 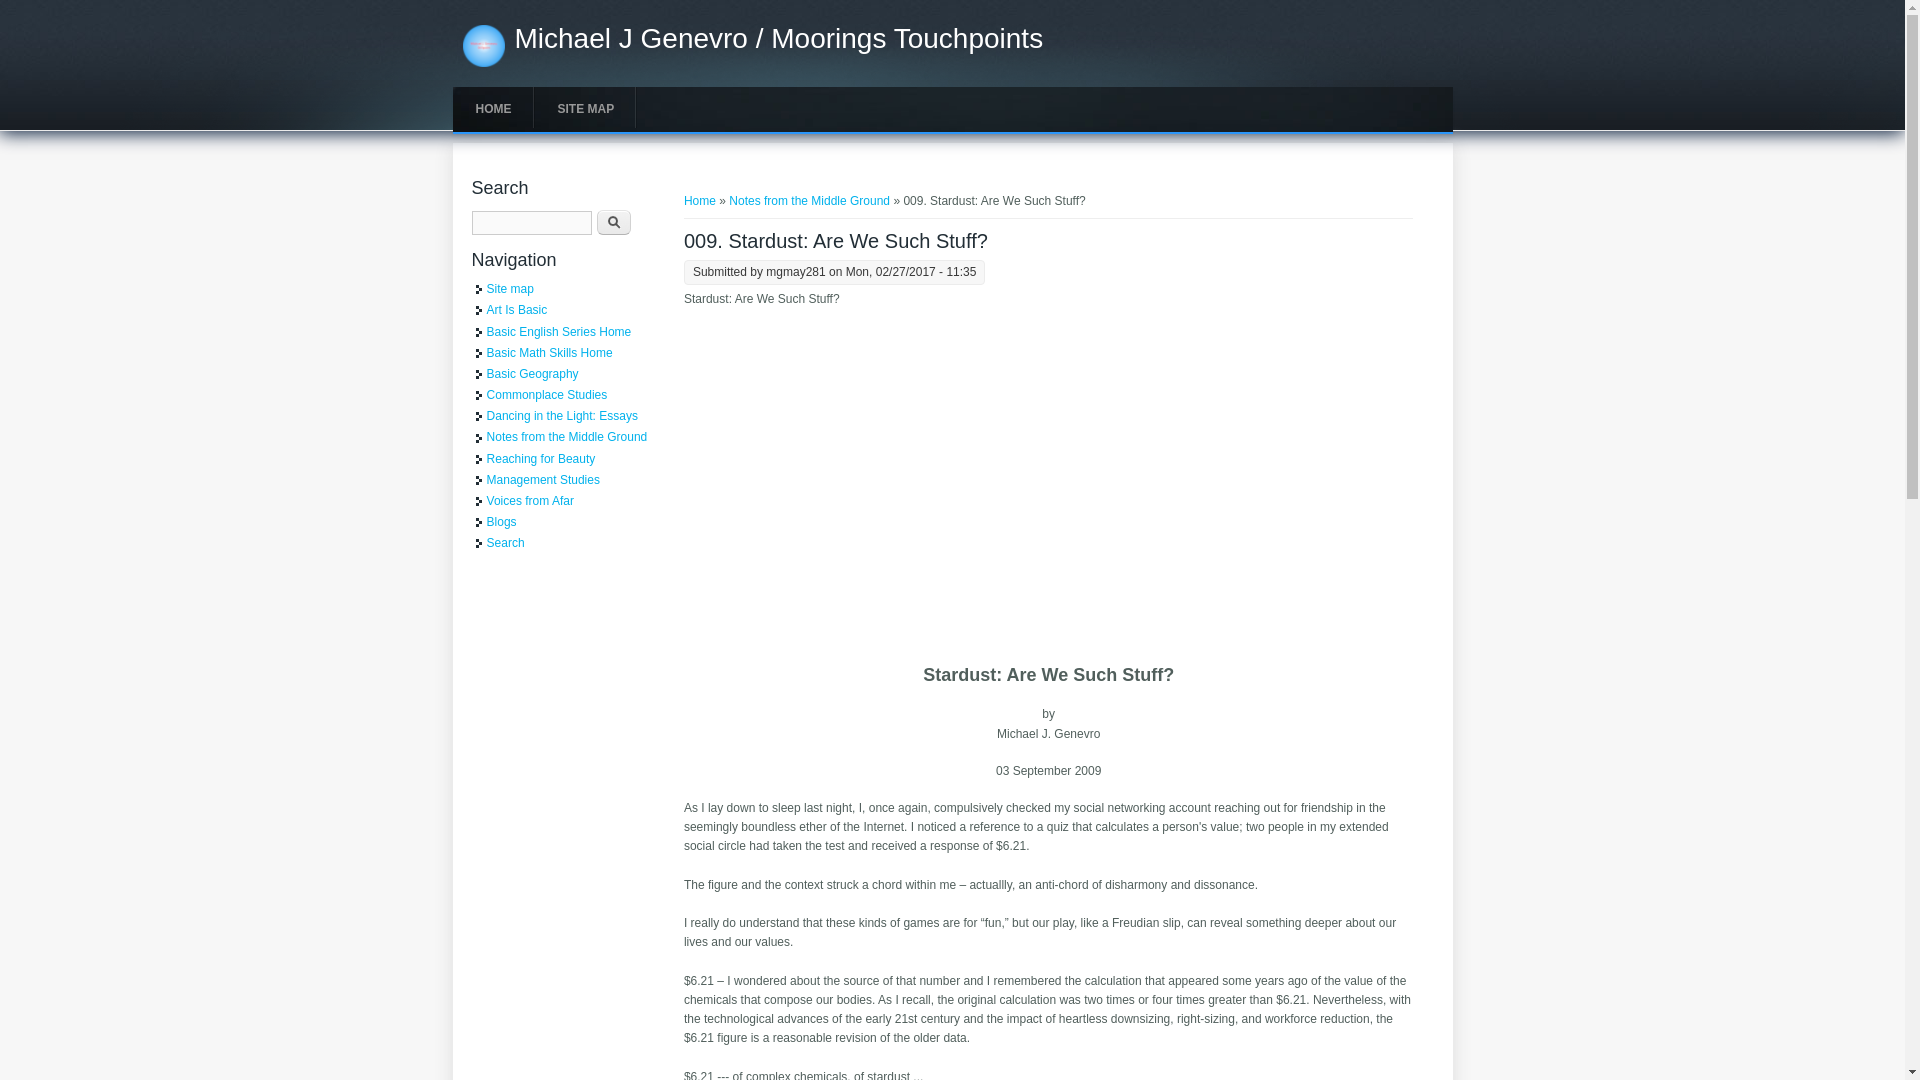 I want to click on Dancing in the Light: Essays, so click(x=562, y=416).